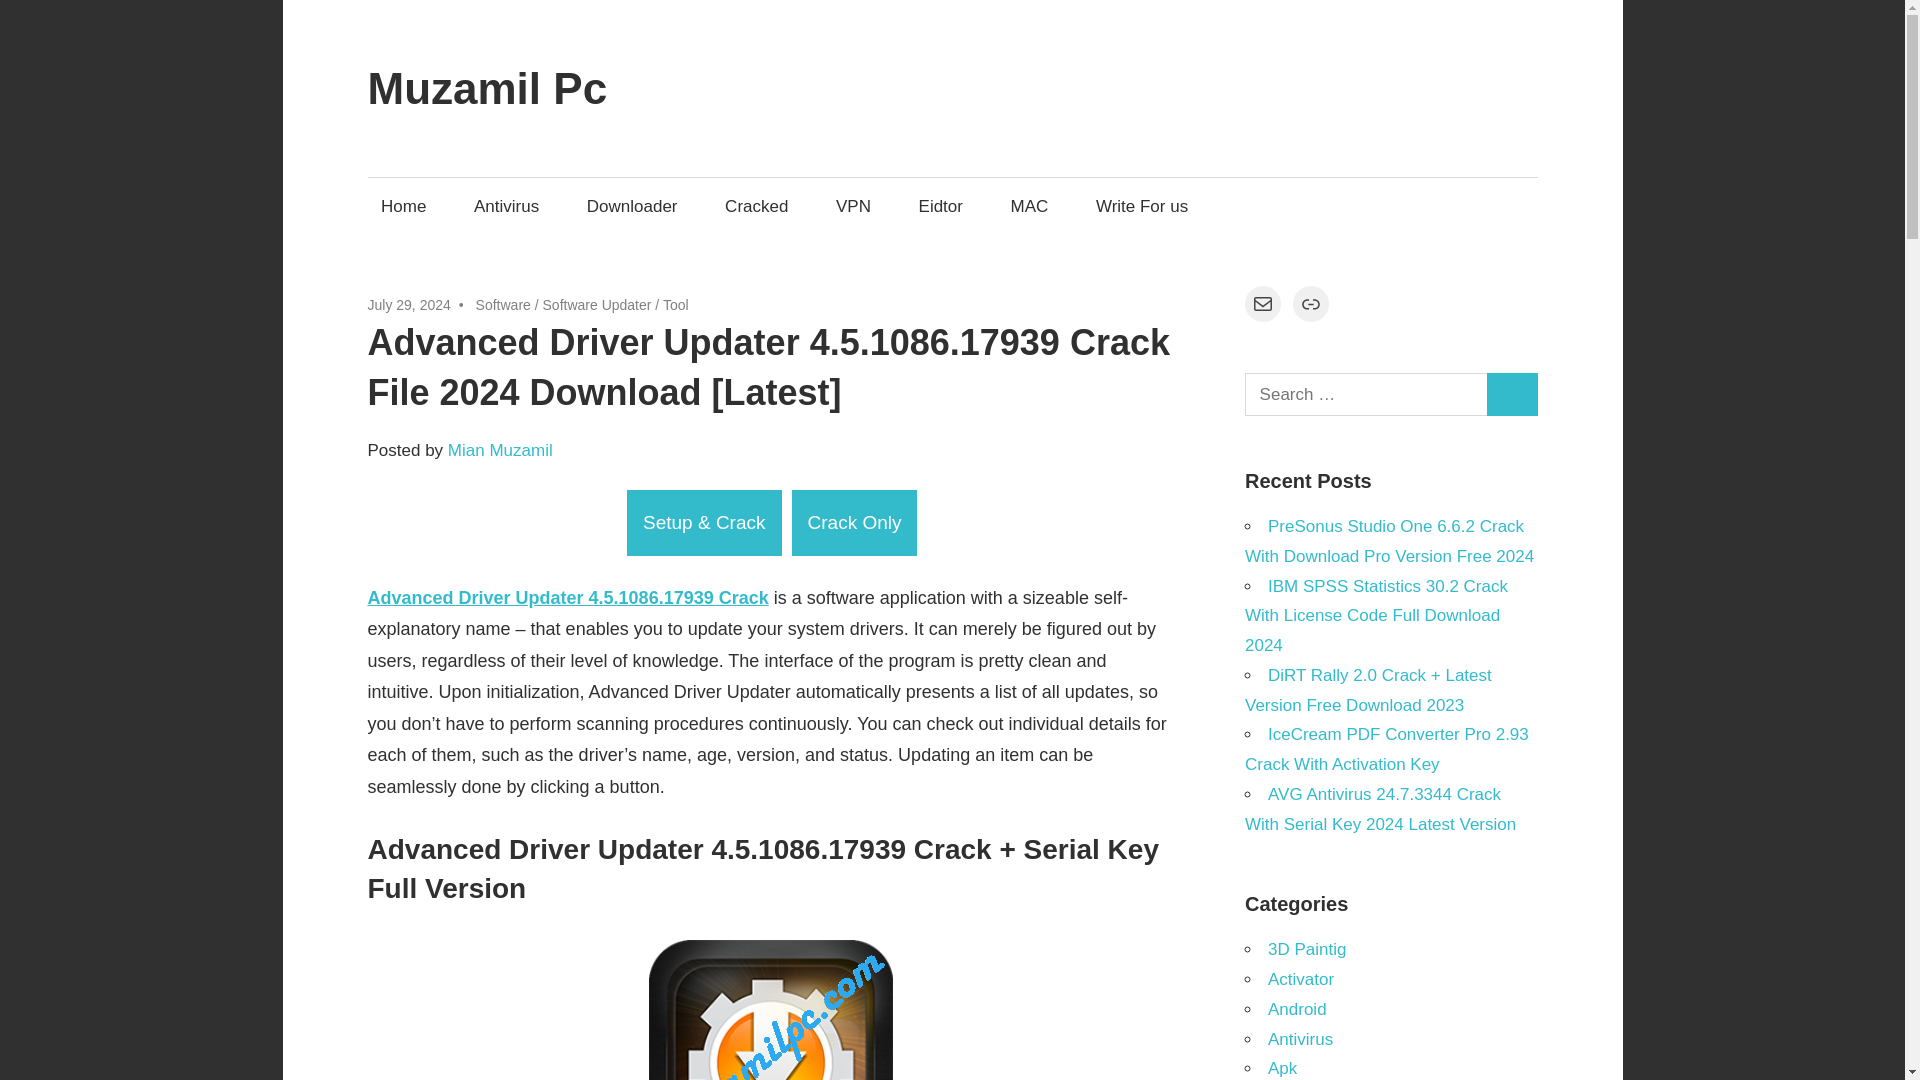 This screenshot has height=1080, width=1920. What do you see at coordinates (757, 206) in the screenshot?
I see `Cracked` at bounding box center [757, 206].